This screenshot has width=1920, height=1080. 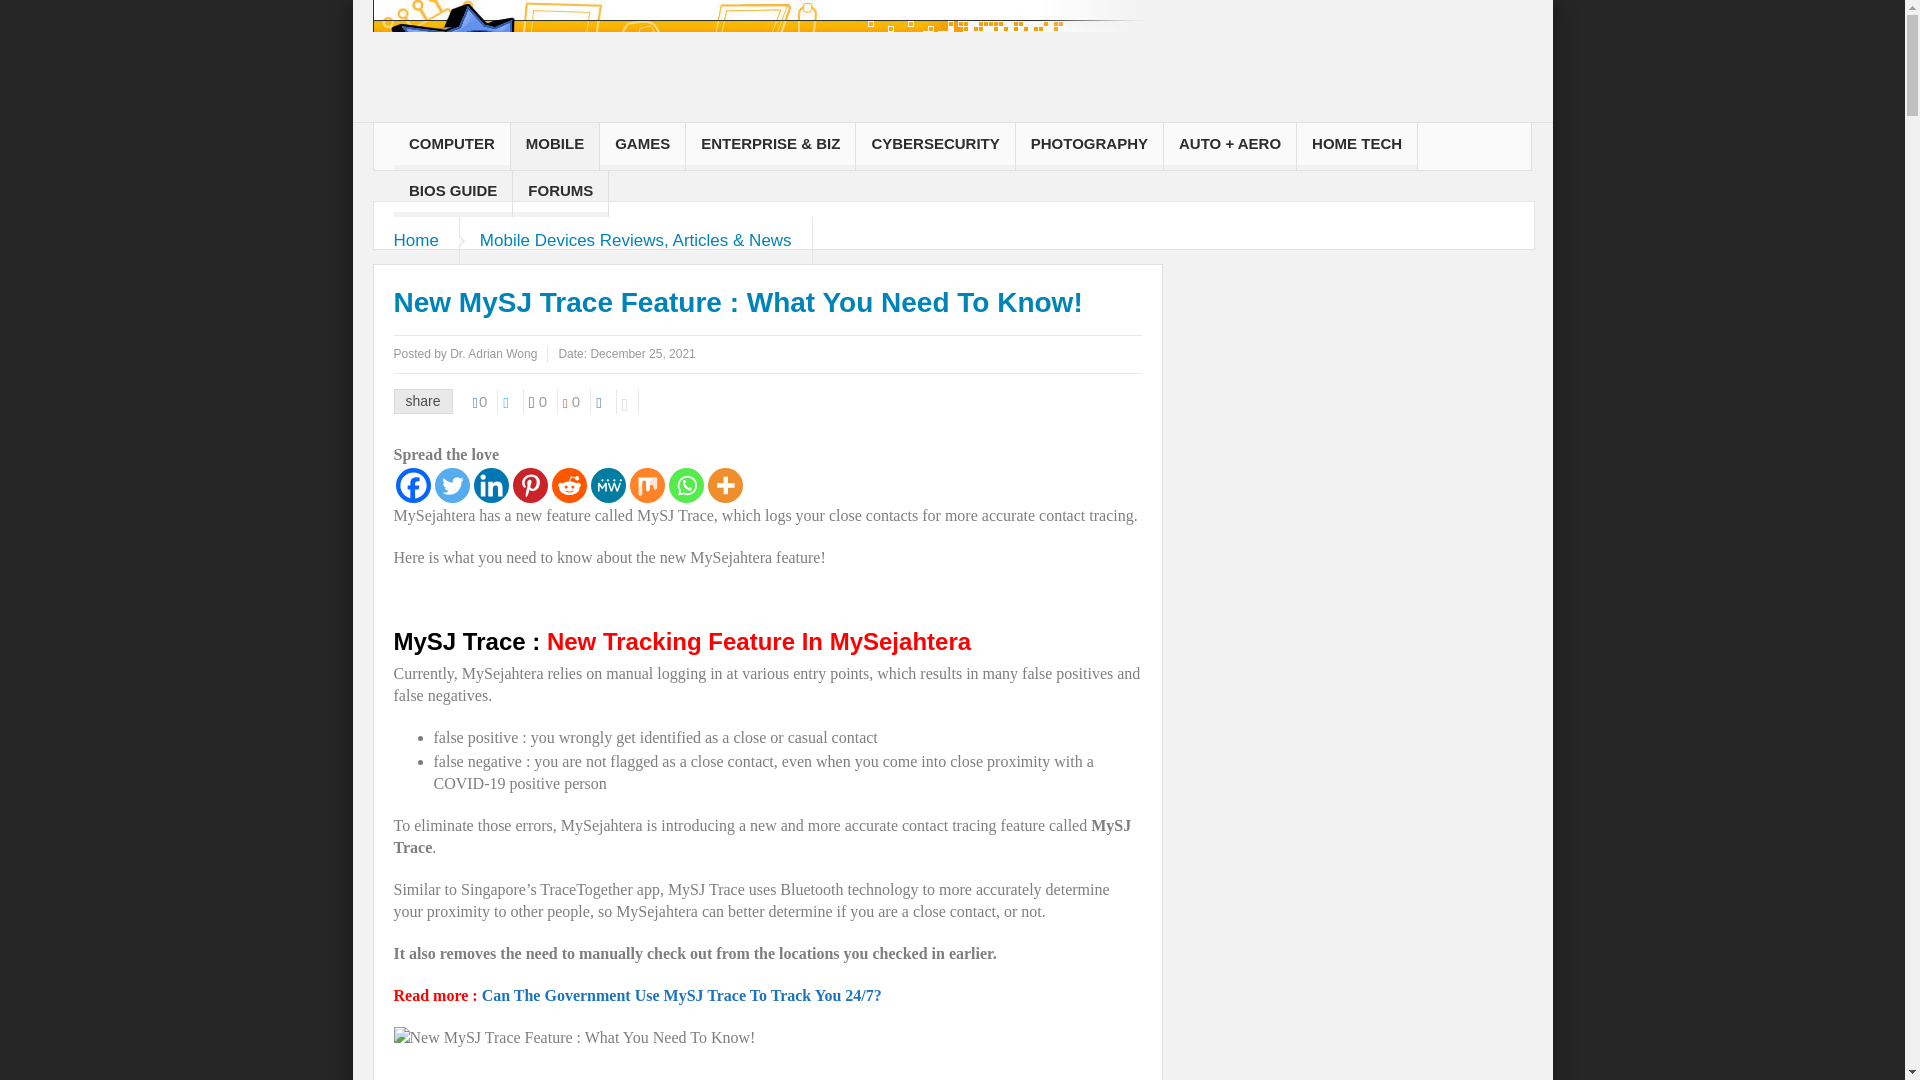 What do you see at coordinates (685, 485) in the screenshot?
I see `Whatsapp` at bounding box center [685, 485].